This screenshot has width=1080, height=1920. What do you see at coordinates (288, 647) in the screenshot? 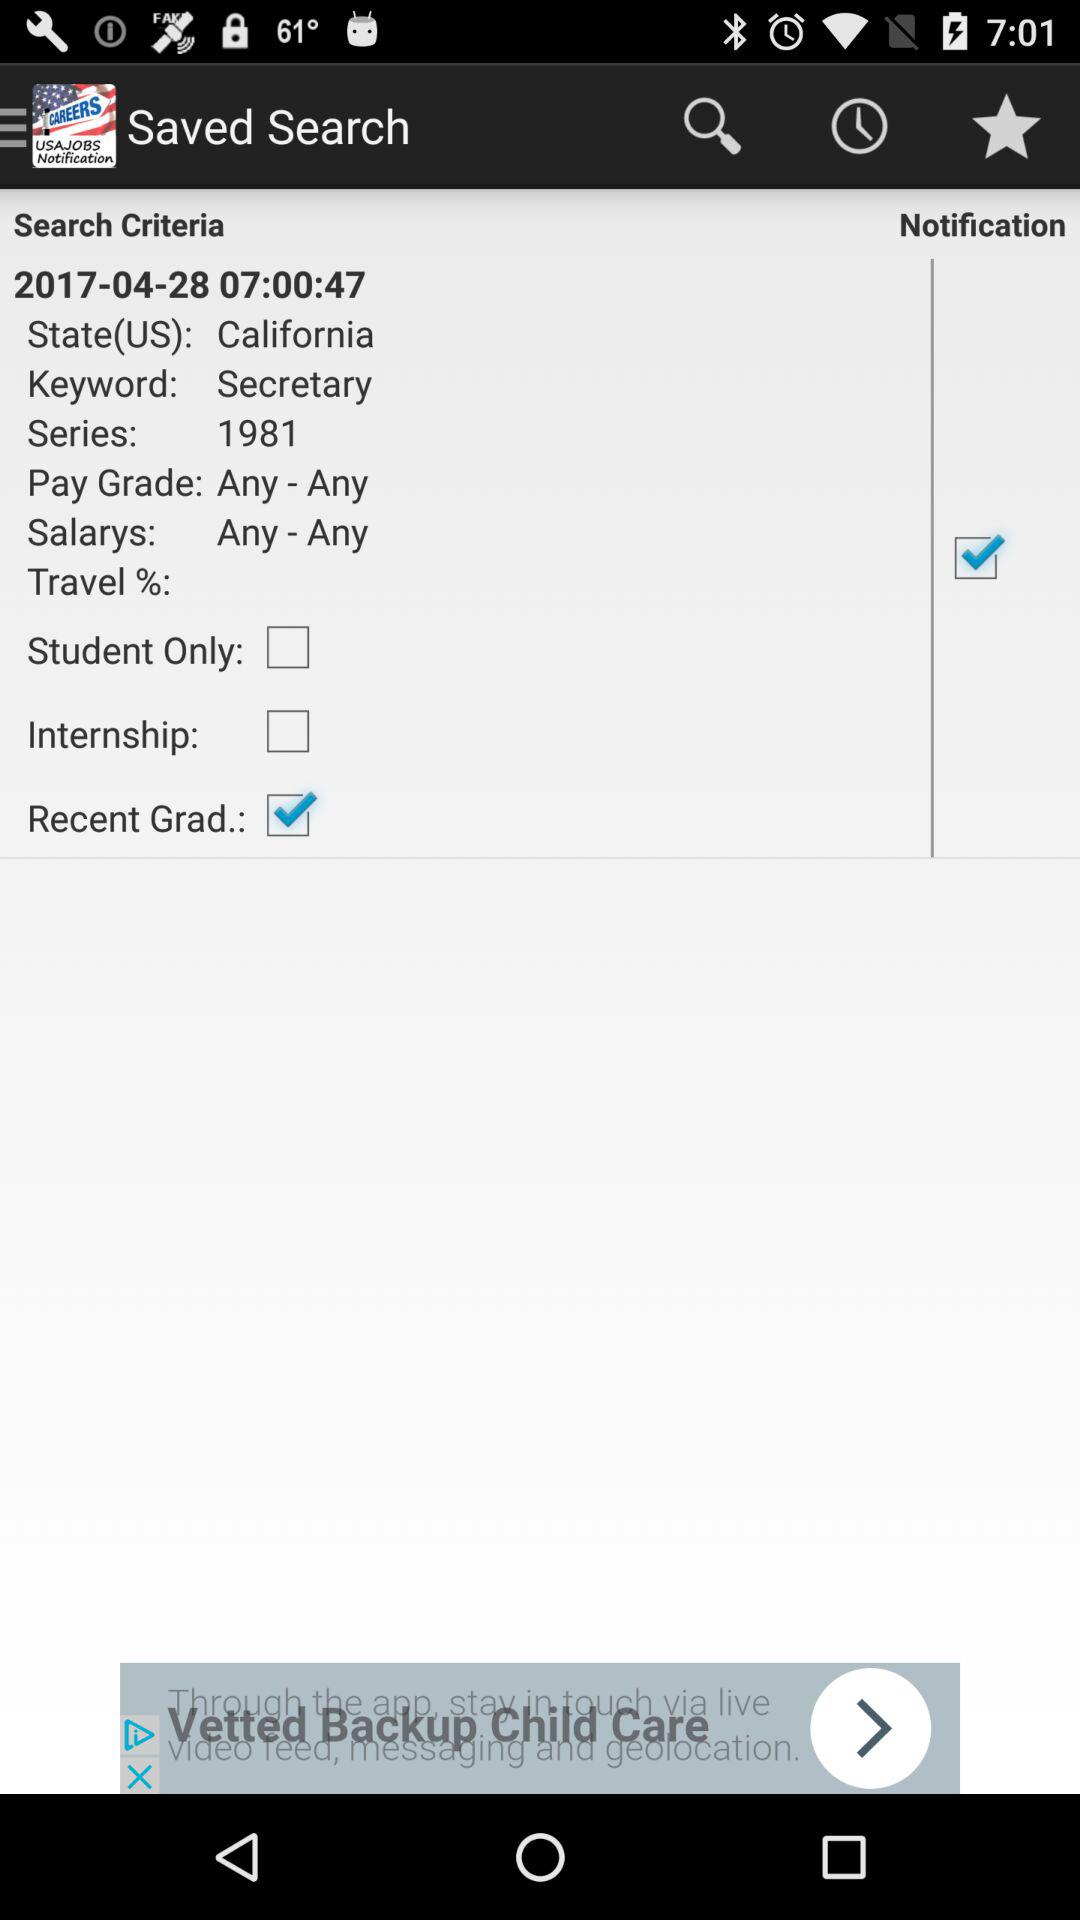
I see `launch item to the right of the student only:` at bounding box center [288, 647].